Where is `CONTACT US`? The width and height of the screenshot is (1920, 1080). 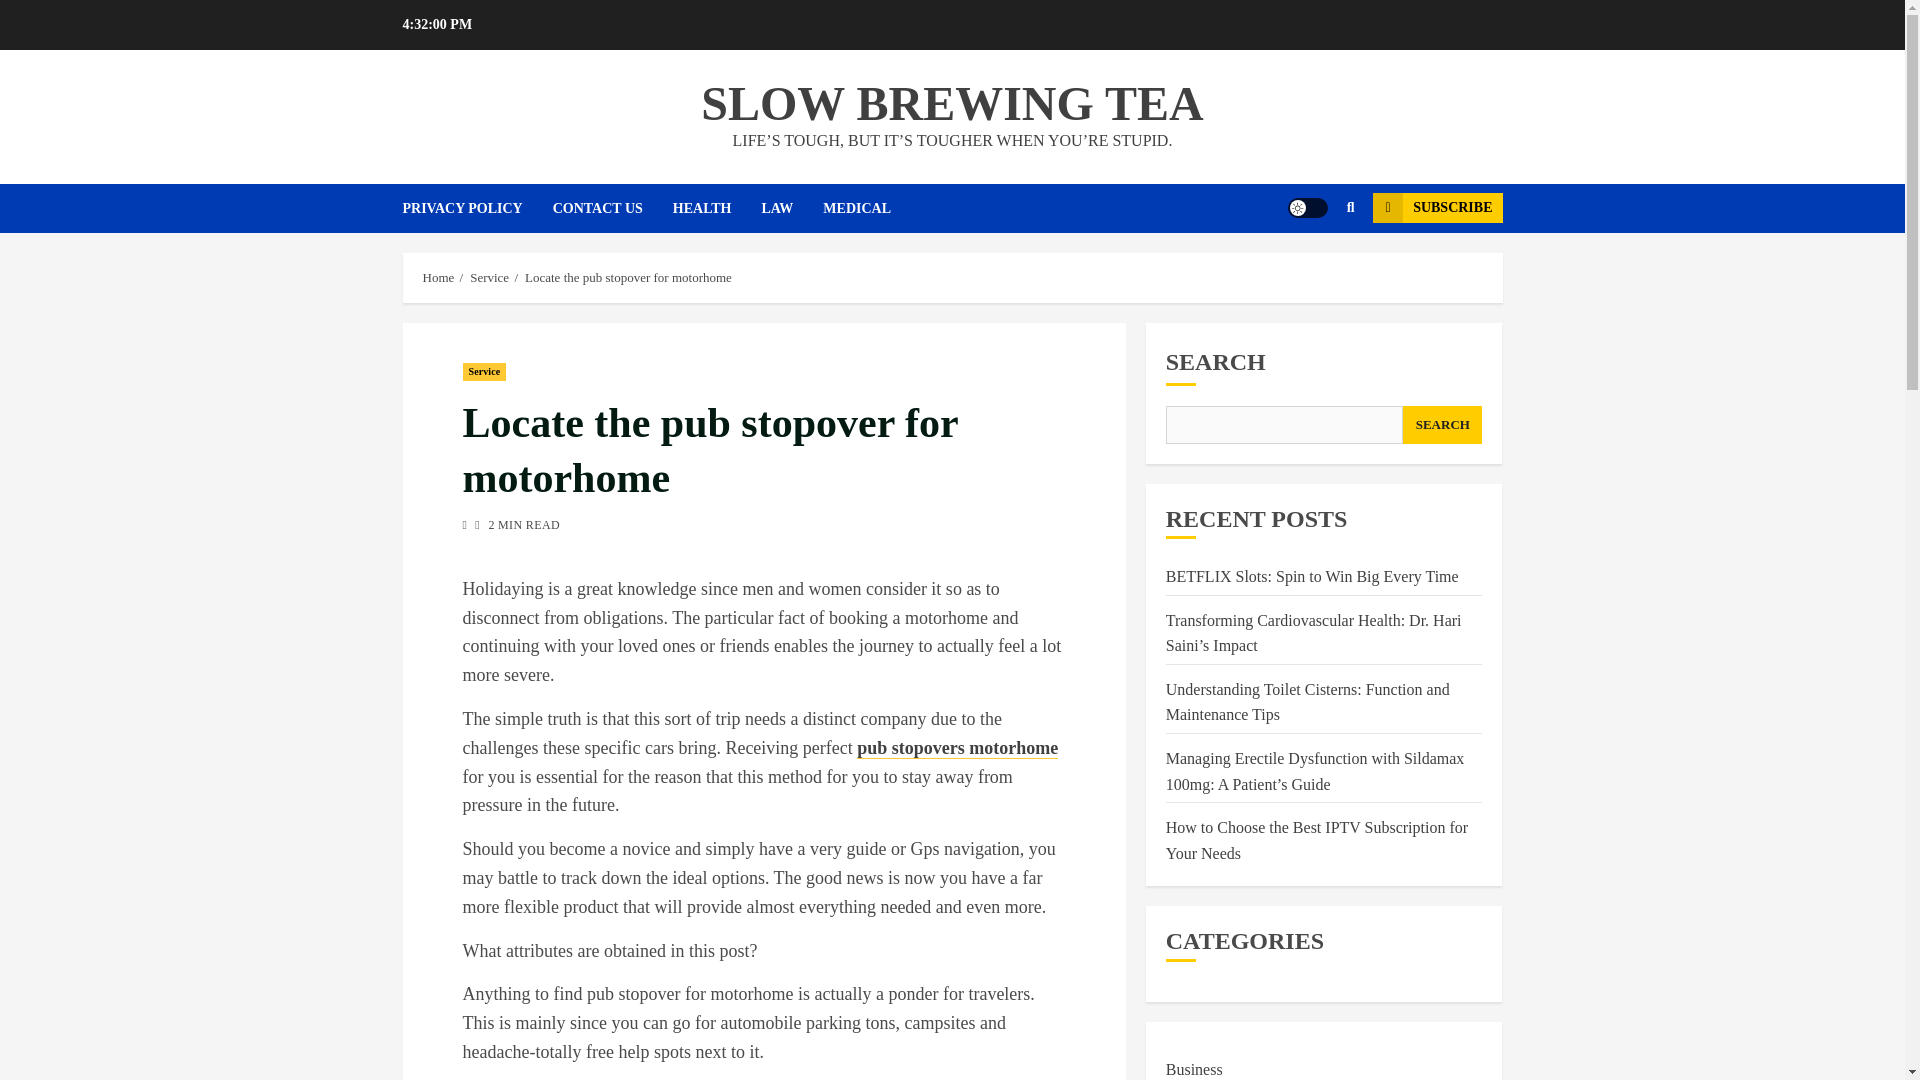
CONTACT US is located at coordinates (612, 208).